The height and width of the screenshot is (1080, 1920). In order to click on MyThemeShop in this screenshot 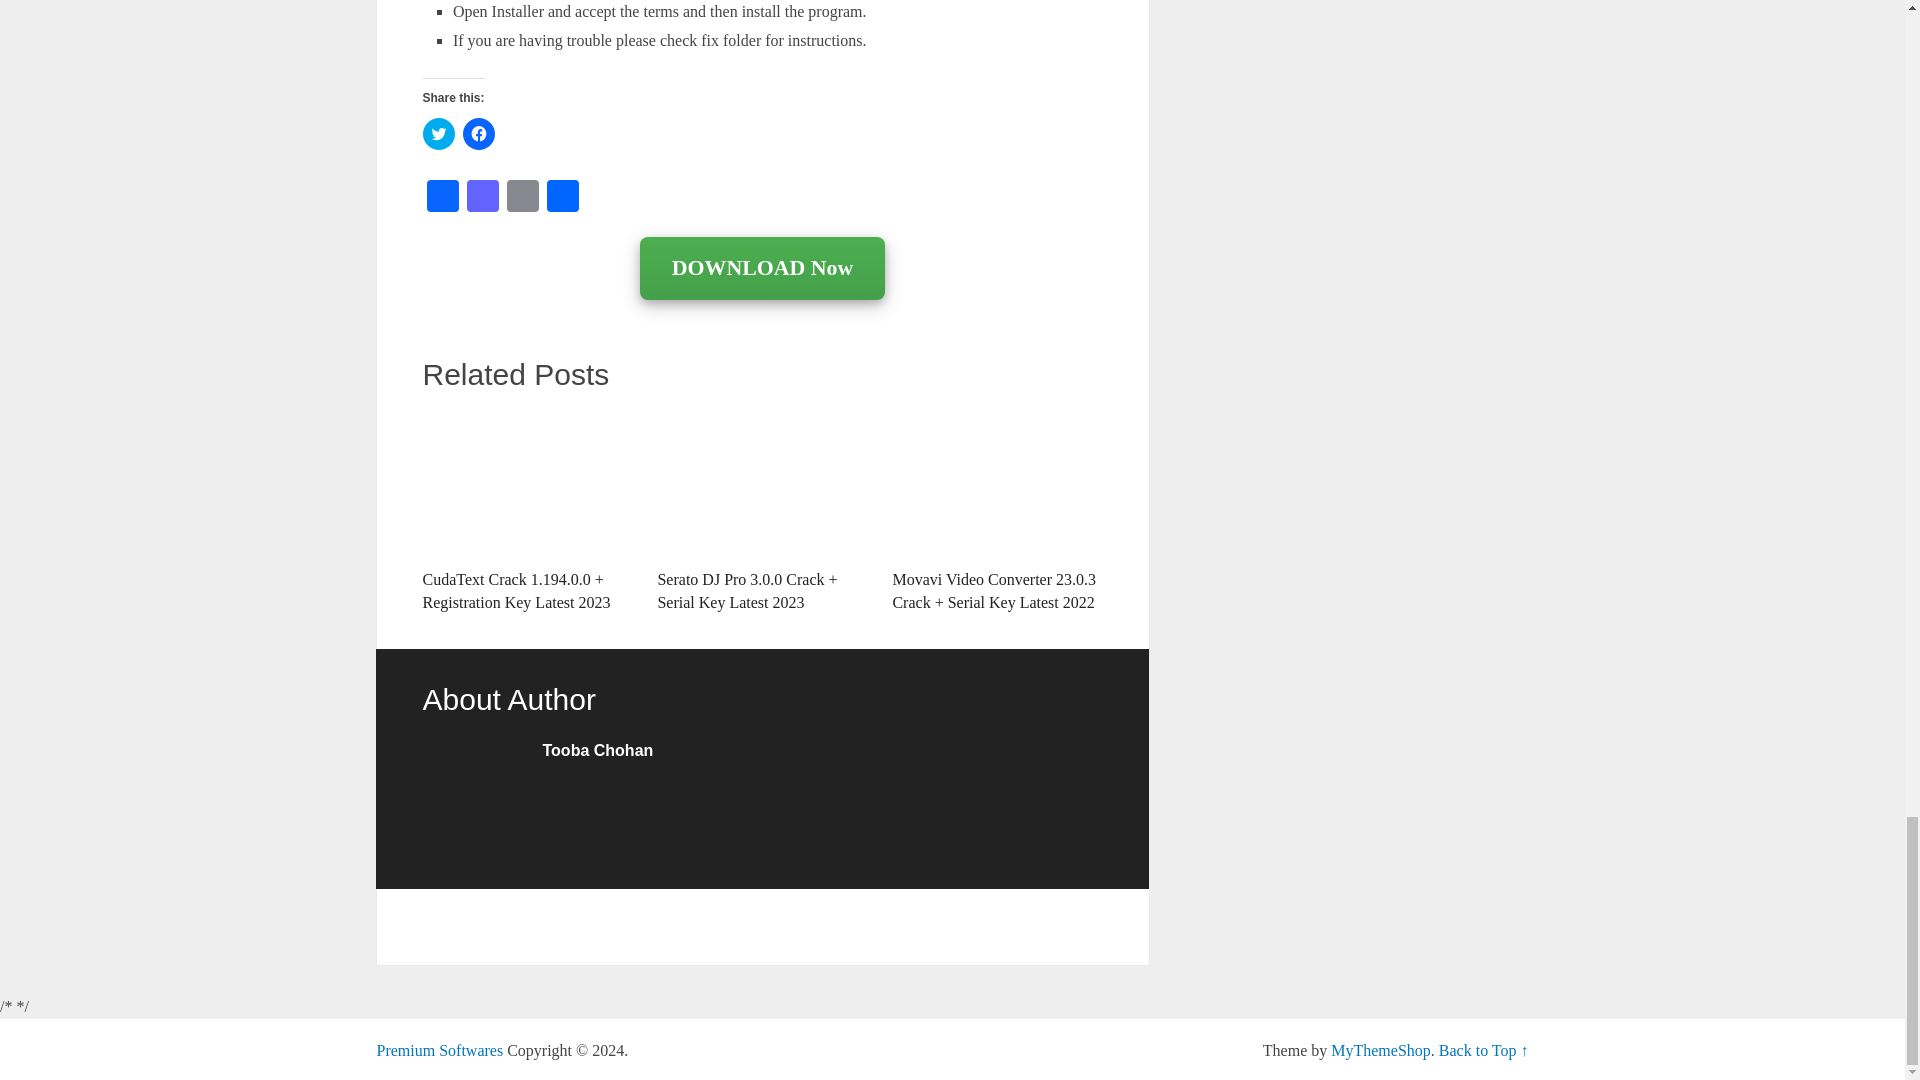, I will do `click(1380, 1050)`.